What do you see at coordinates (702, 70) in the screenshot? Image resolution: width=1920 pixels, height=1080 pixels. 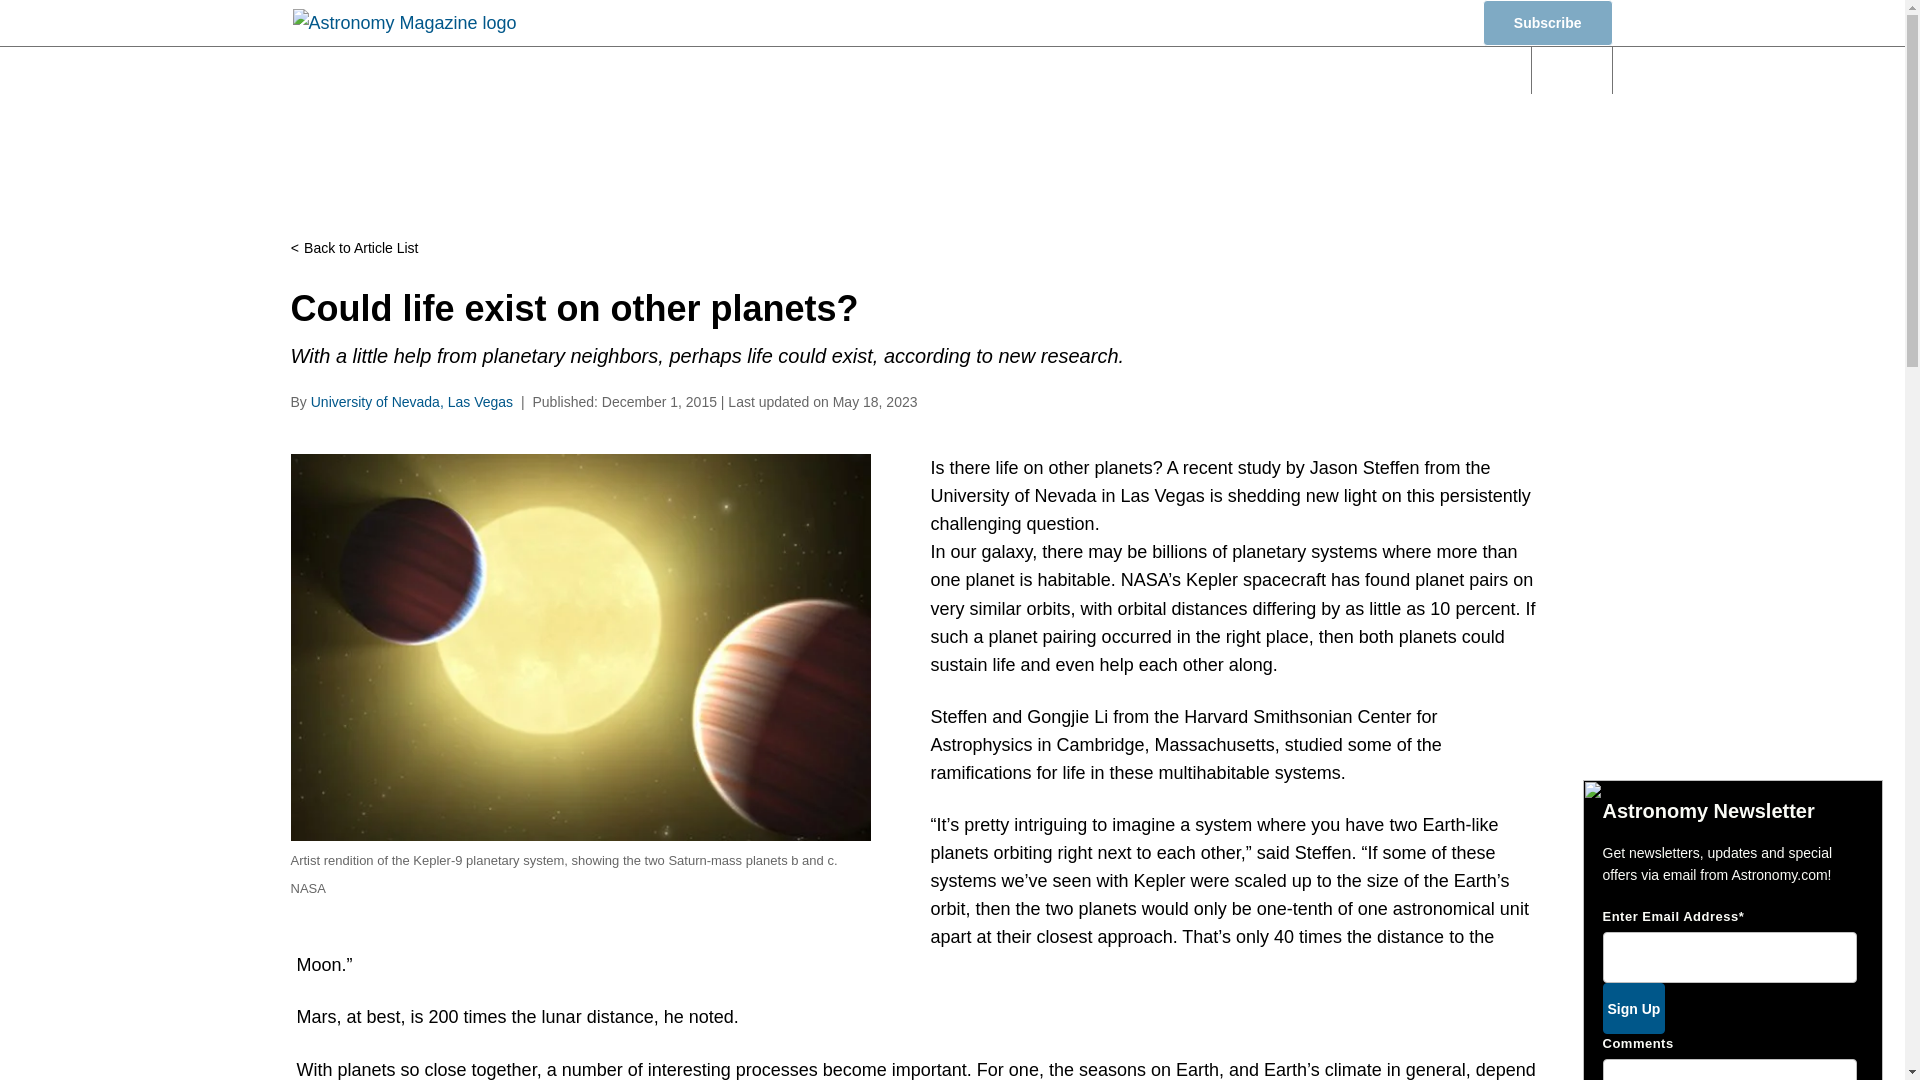 I see `News` at bounding box center [702, 70].